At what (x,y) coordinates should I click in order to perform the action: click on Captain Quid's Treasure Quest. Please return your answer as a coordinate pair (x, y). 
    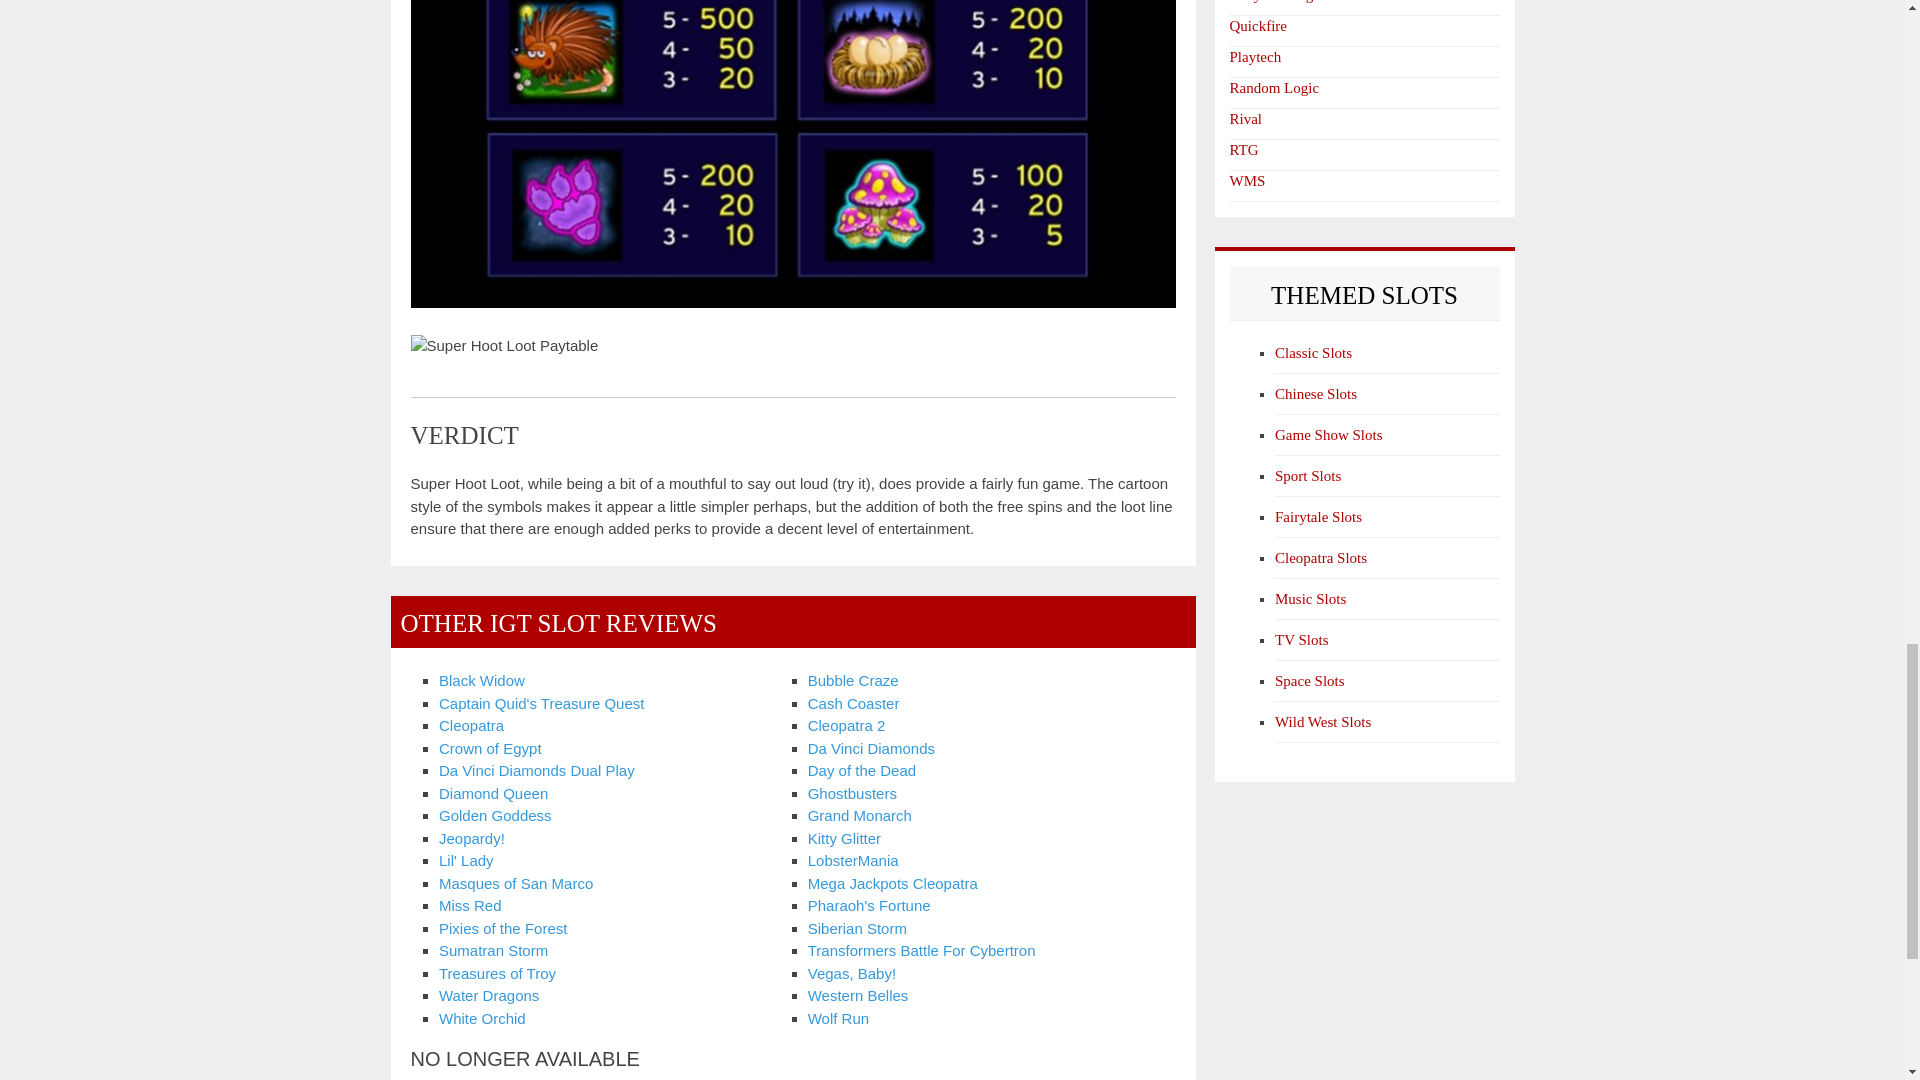
    Looking at the image, I should click on (541, 703).